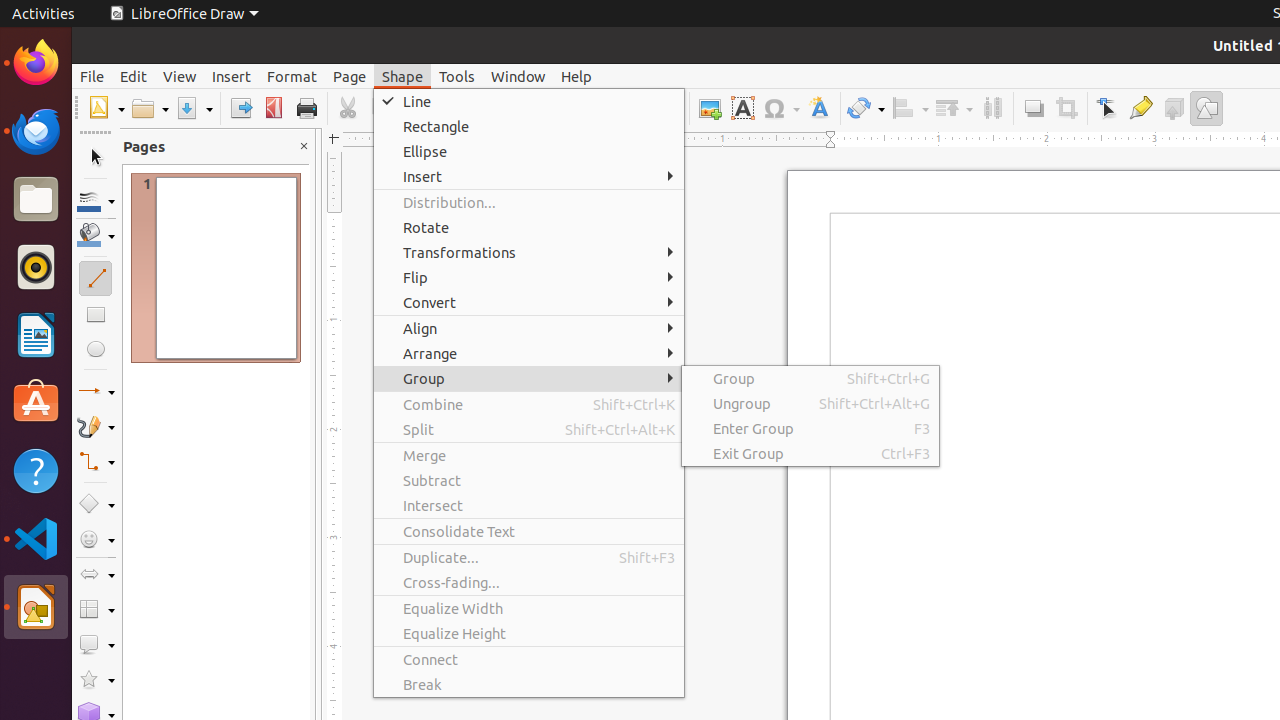 The width and height of the screenshot is (1280, 720). Describe the element at coordinates (529, 634) in the screenshot. I see `Equalize Height` at that location.